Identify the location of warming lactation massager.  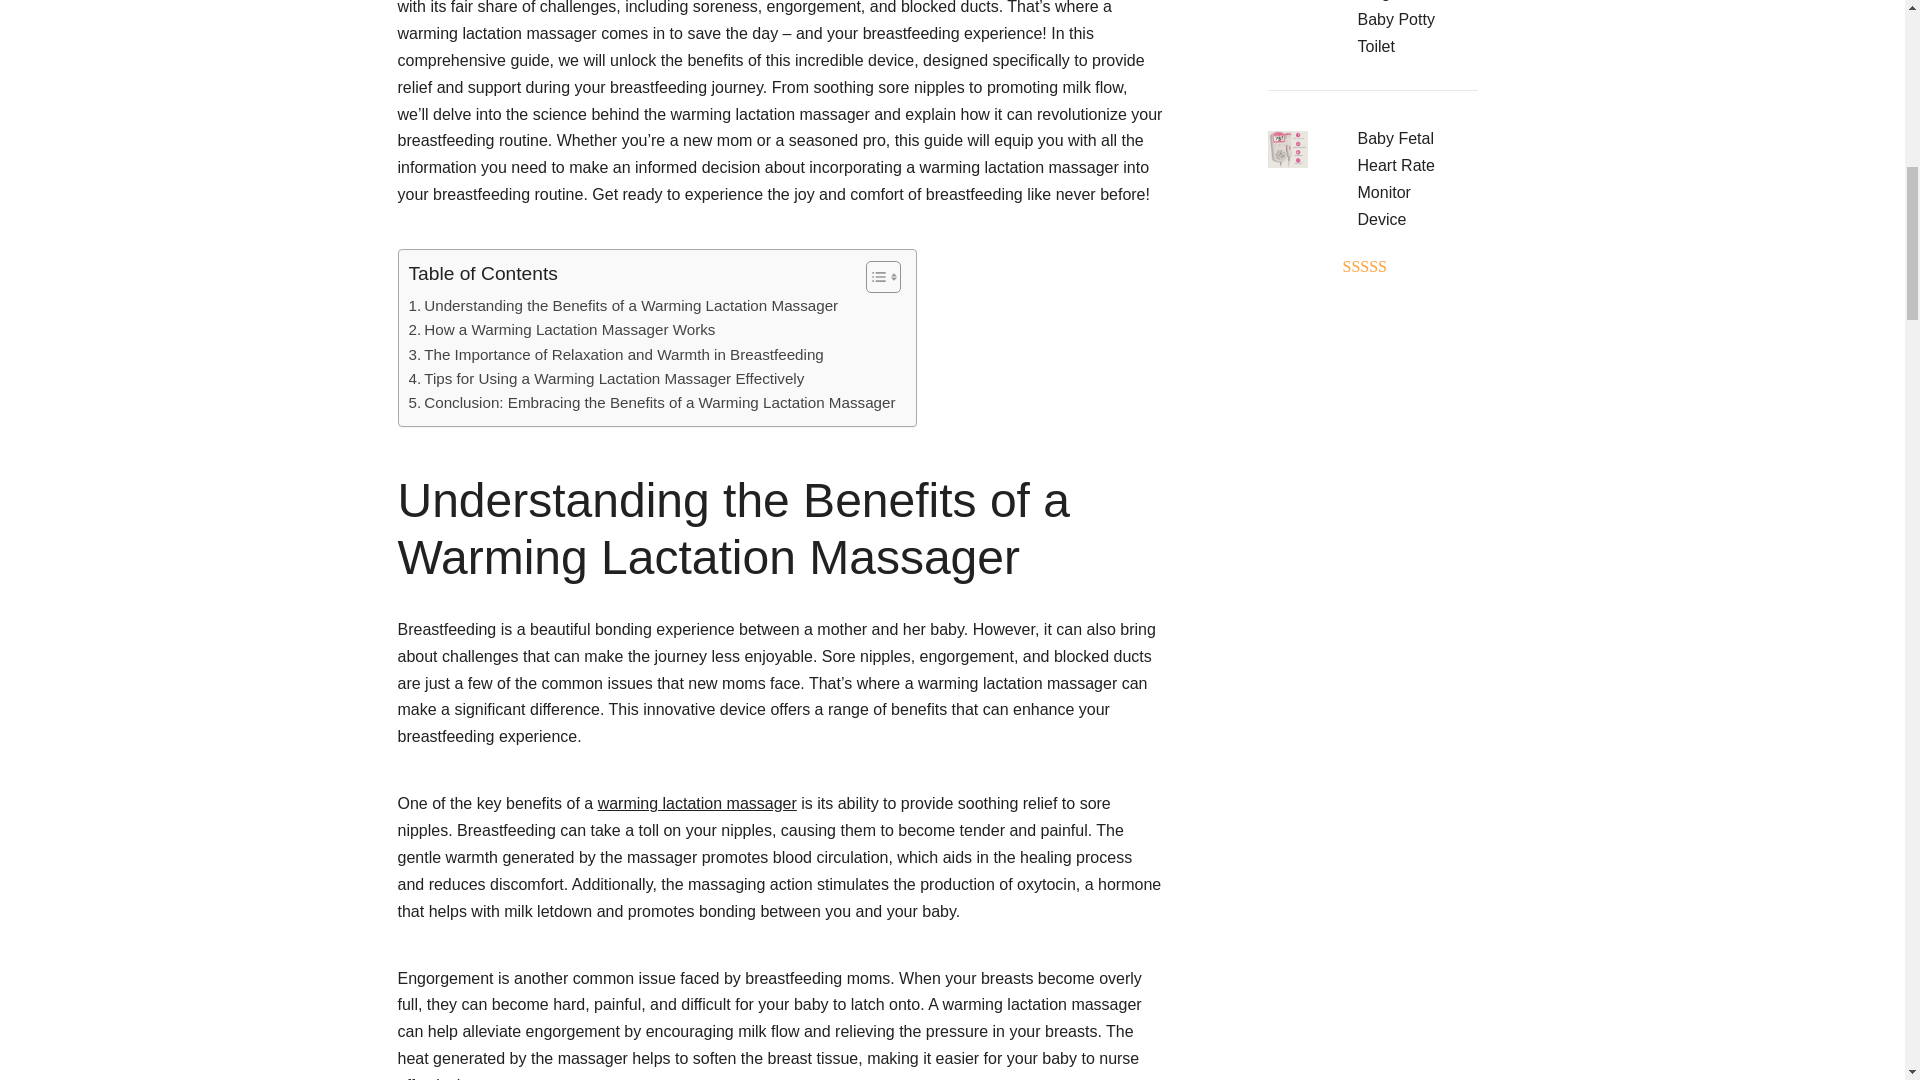
(696, 803).